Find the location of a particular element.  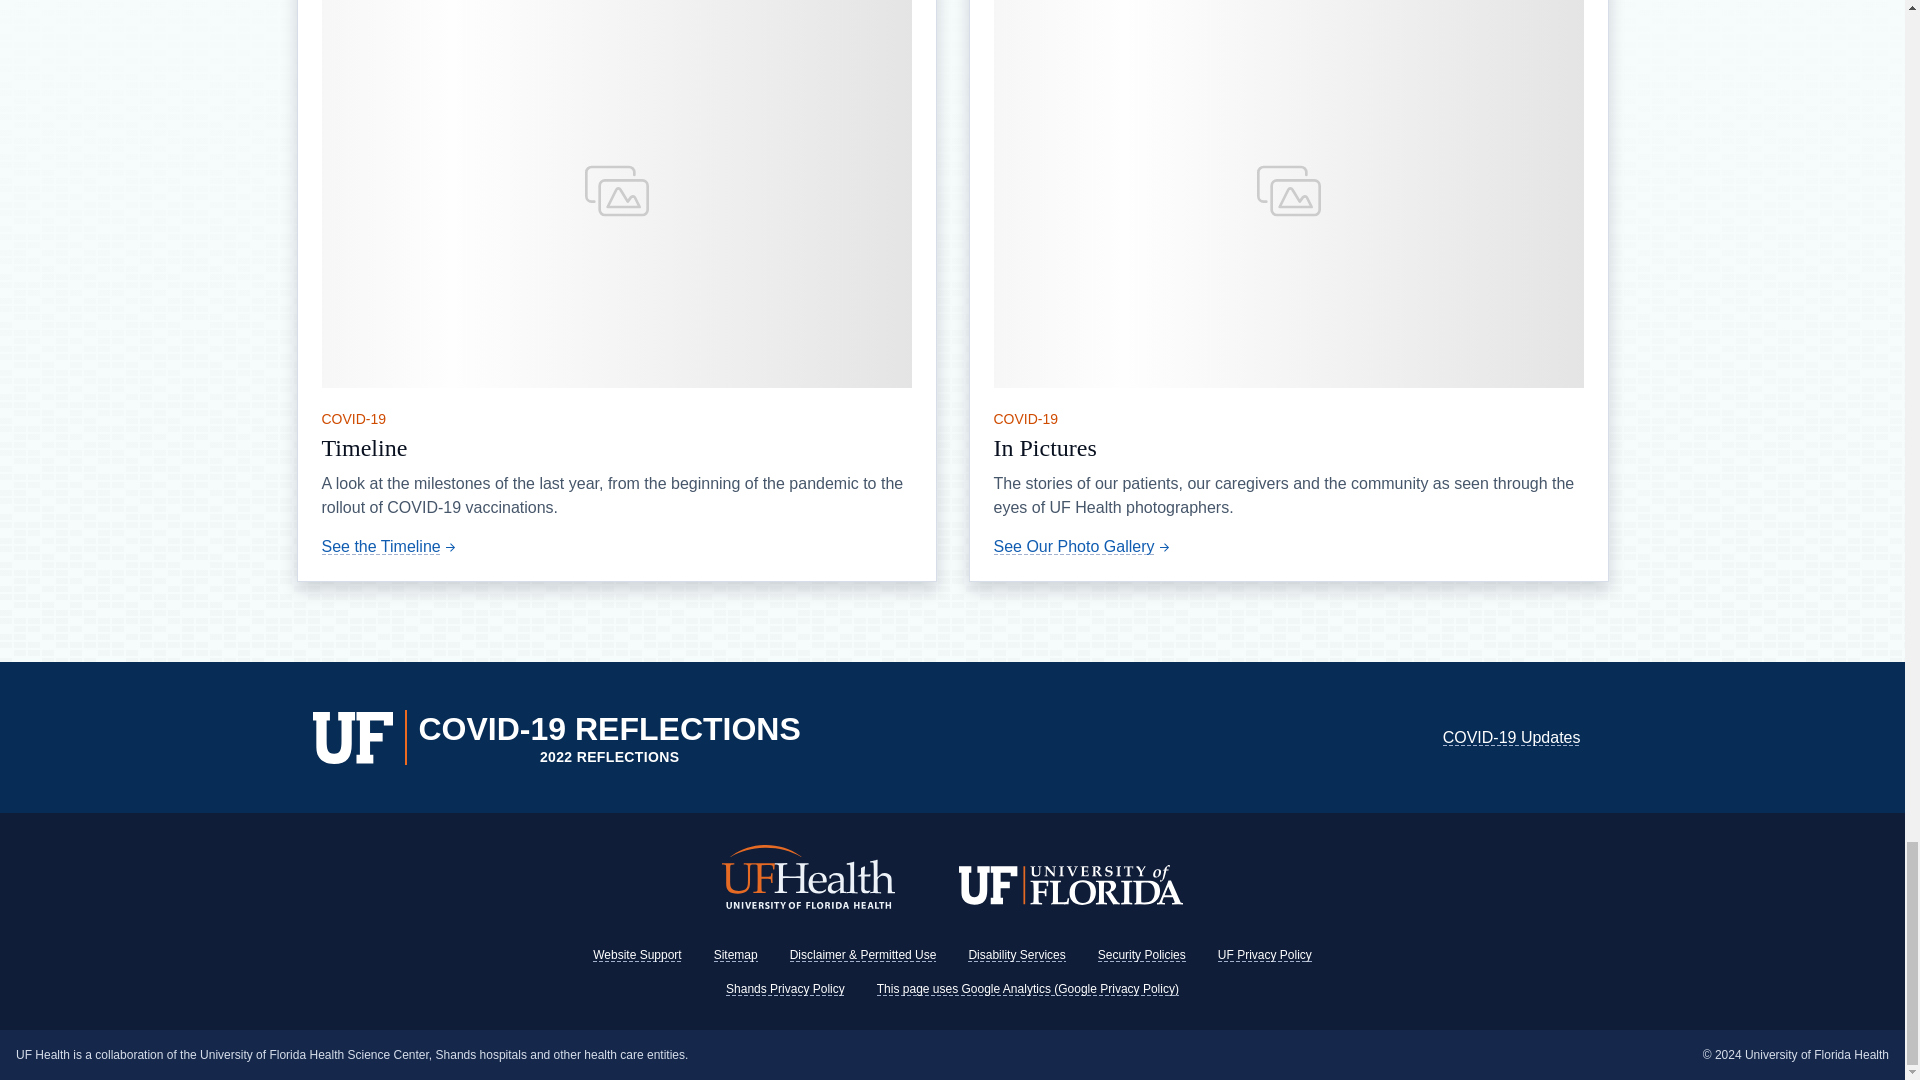

See Our Photo Gallery is located at coordinates (1084, 546).